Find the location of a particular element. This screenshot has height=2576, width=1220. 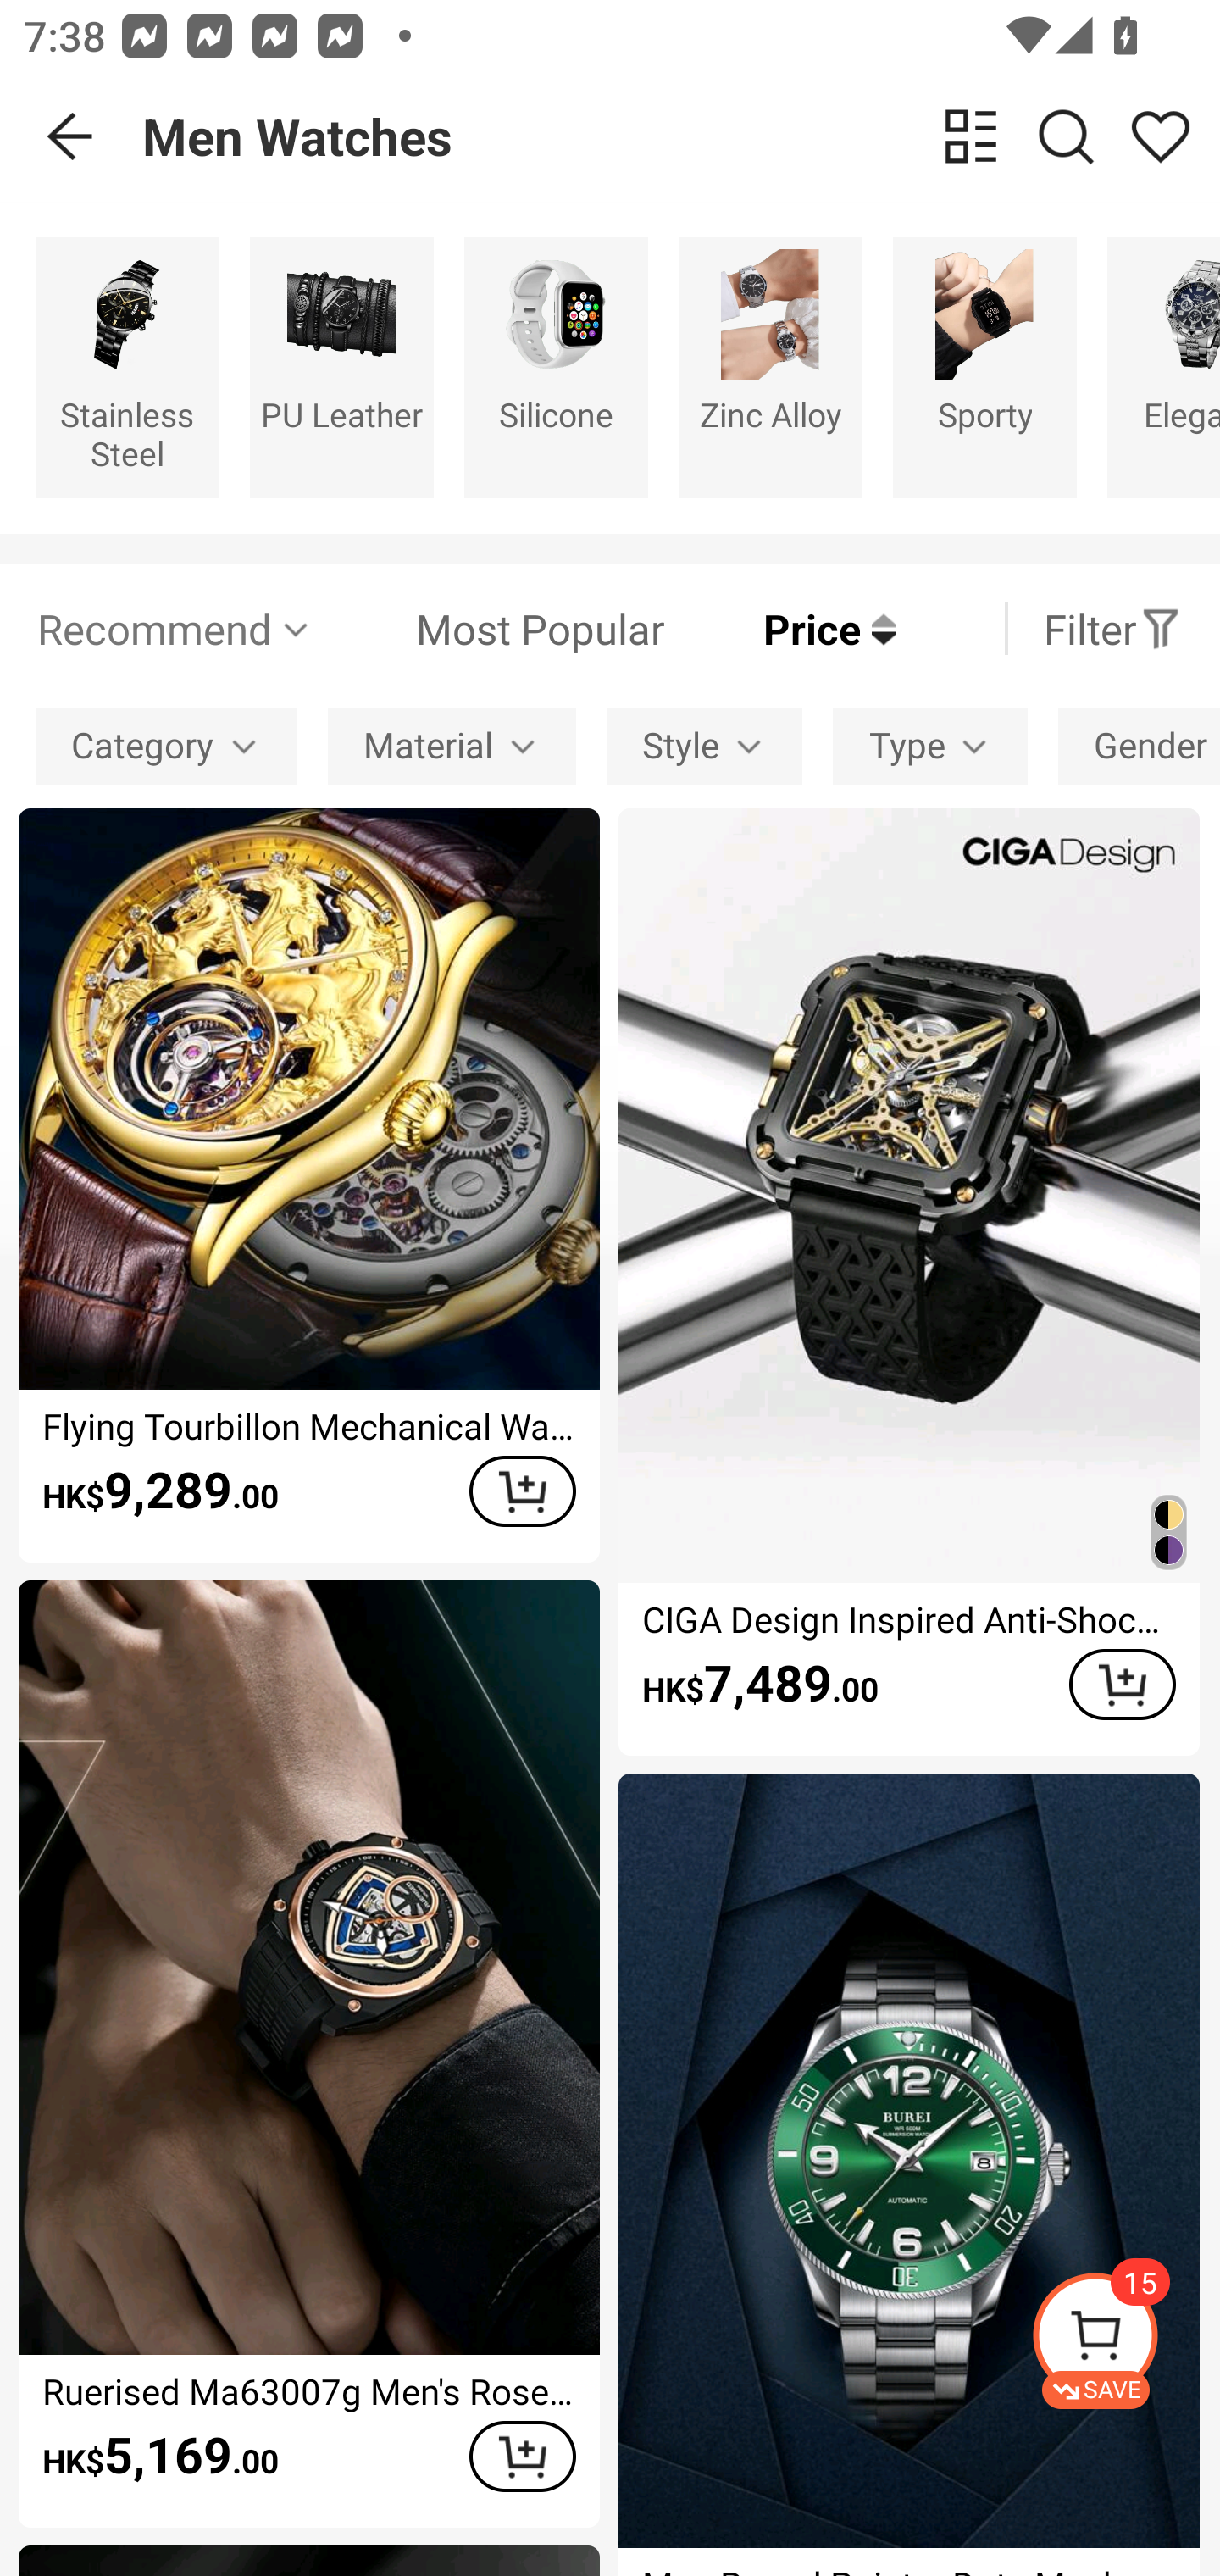

Price is located at coordinates (779, 628).